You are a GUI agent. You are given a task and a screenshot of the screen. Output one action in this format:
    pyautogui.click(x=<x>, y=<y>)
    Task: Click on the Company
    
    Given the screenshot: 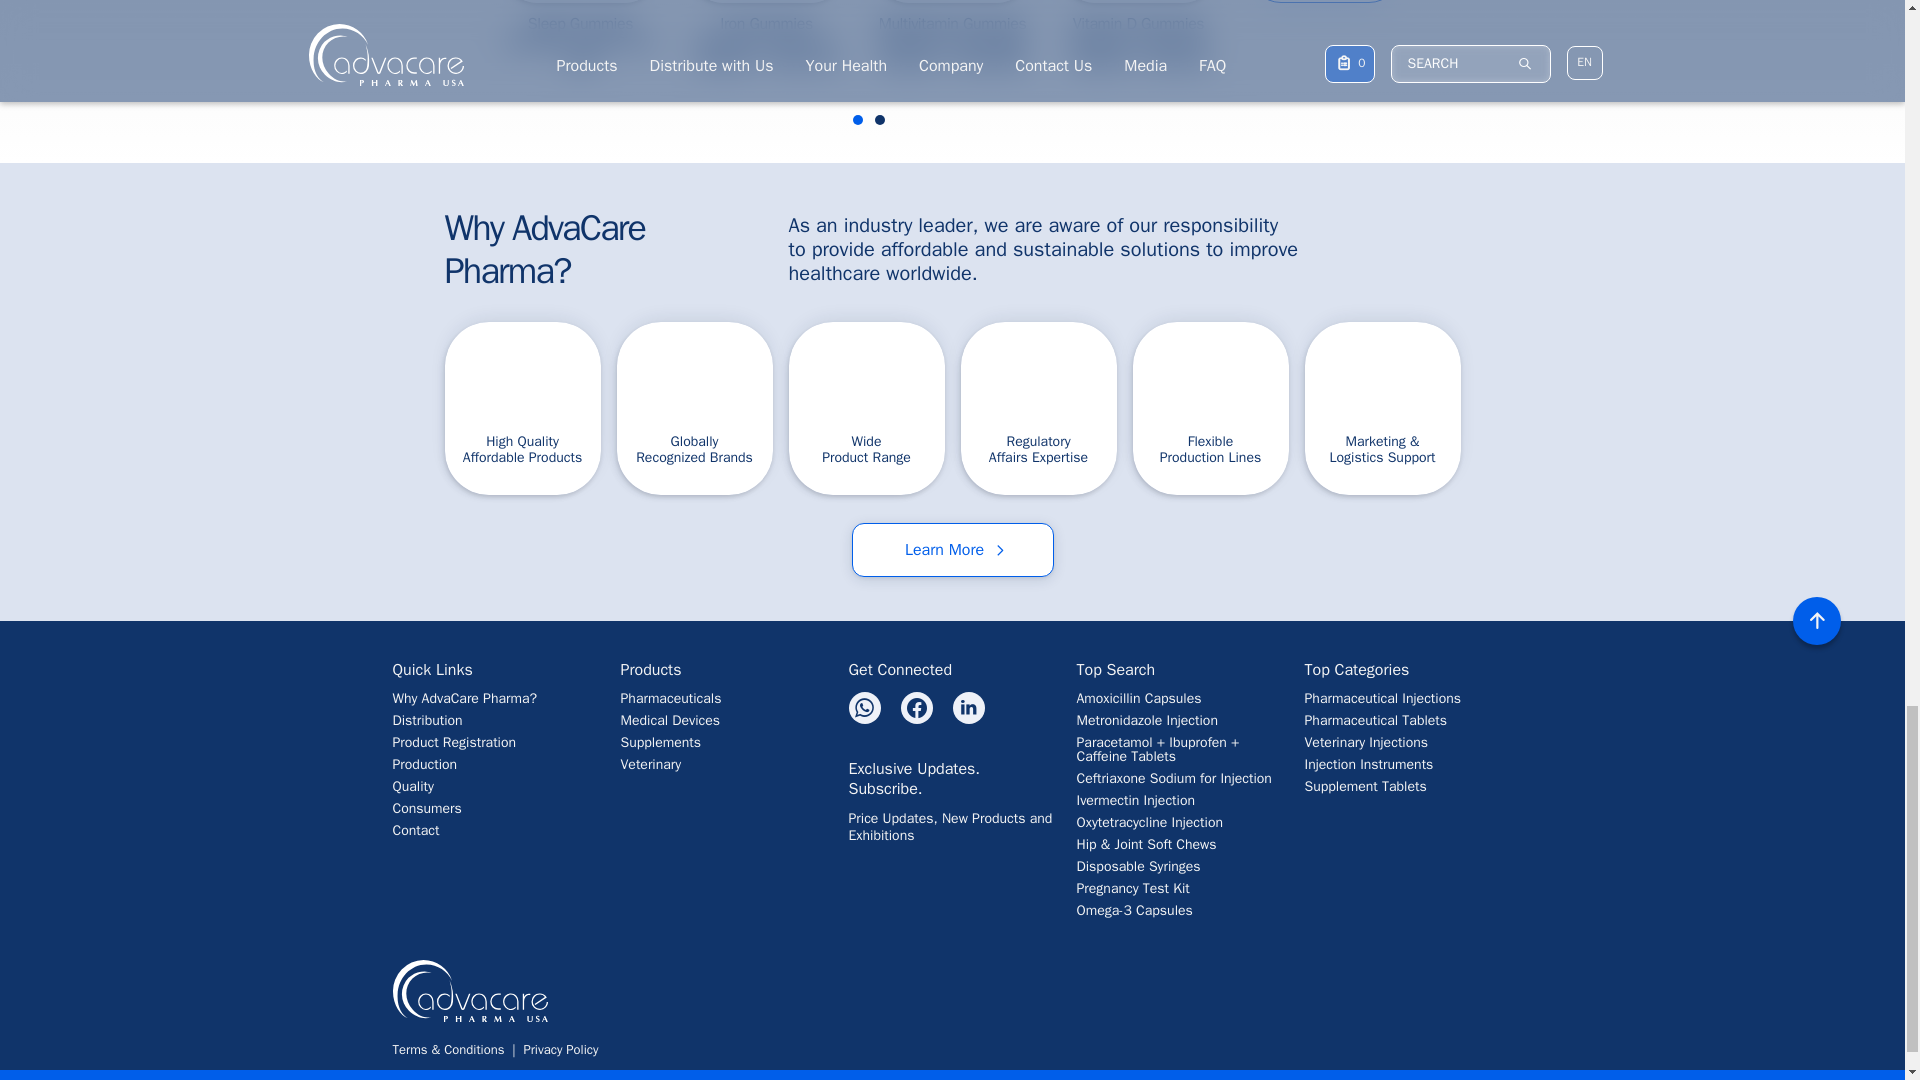 What is the action you would take?
    pyautogui.click(x=495, y=765)
    